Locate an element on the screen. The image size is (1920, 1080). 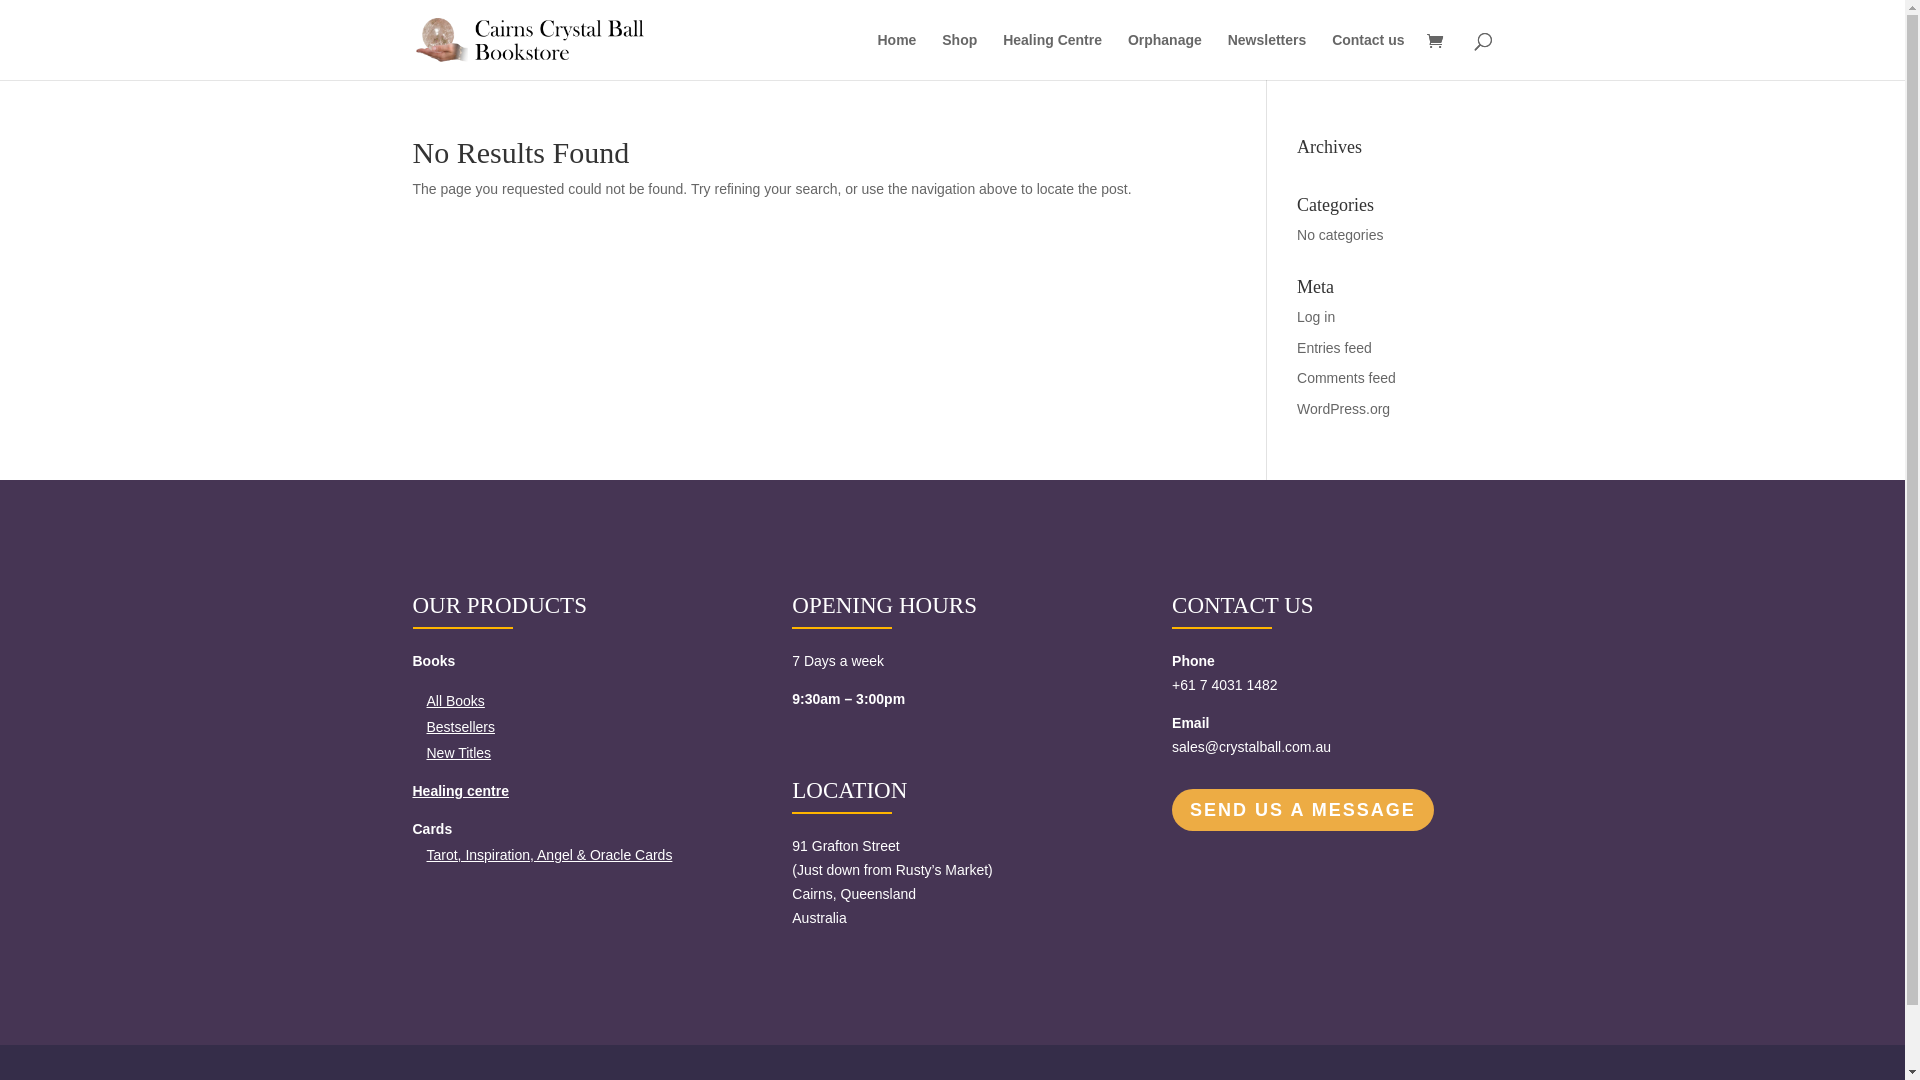
Entries feed is located at coordinates (1334, 348).